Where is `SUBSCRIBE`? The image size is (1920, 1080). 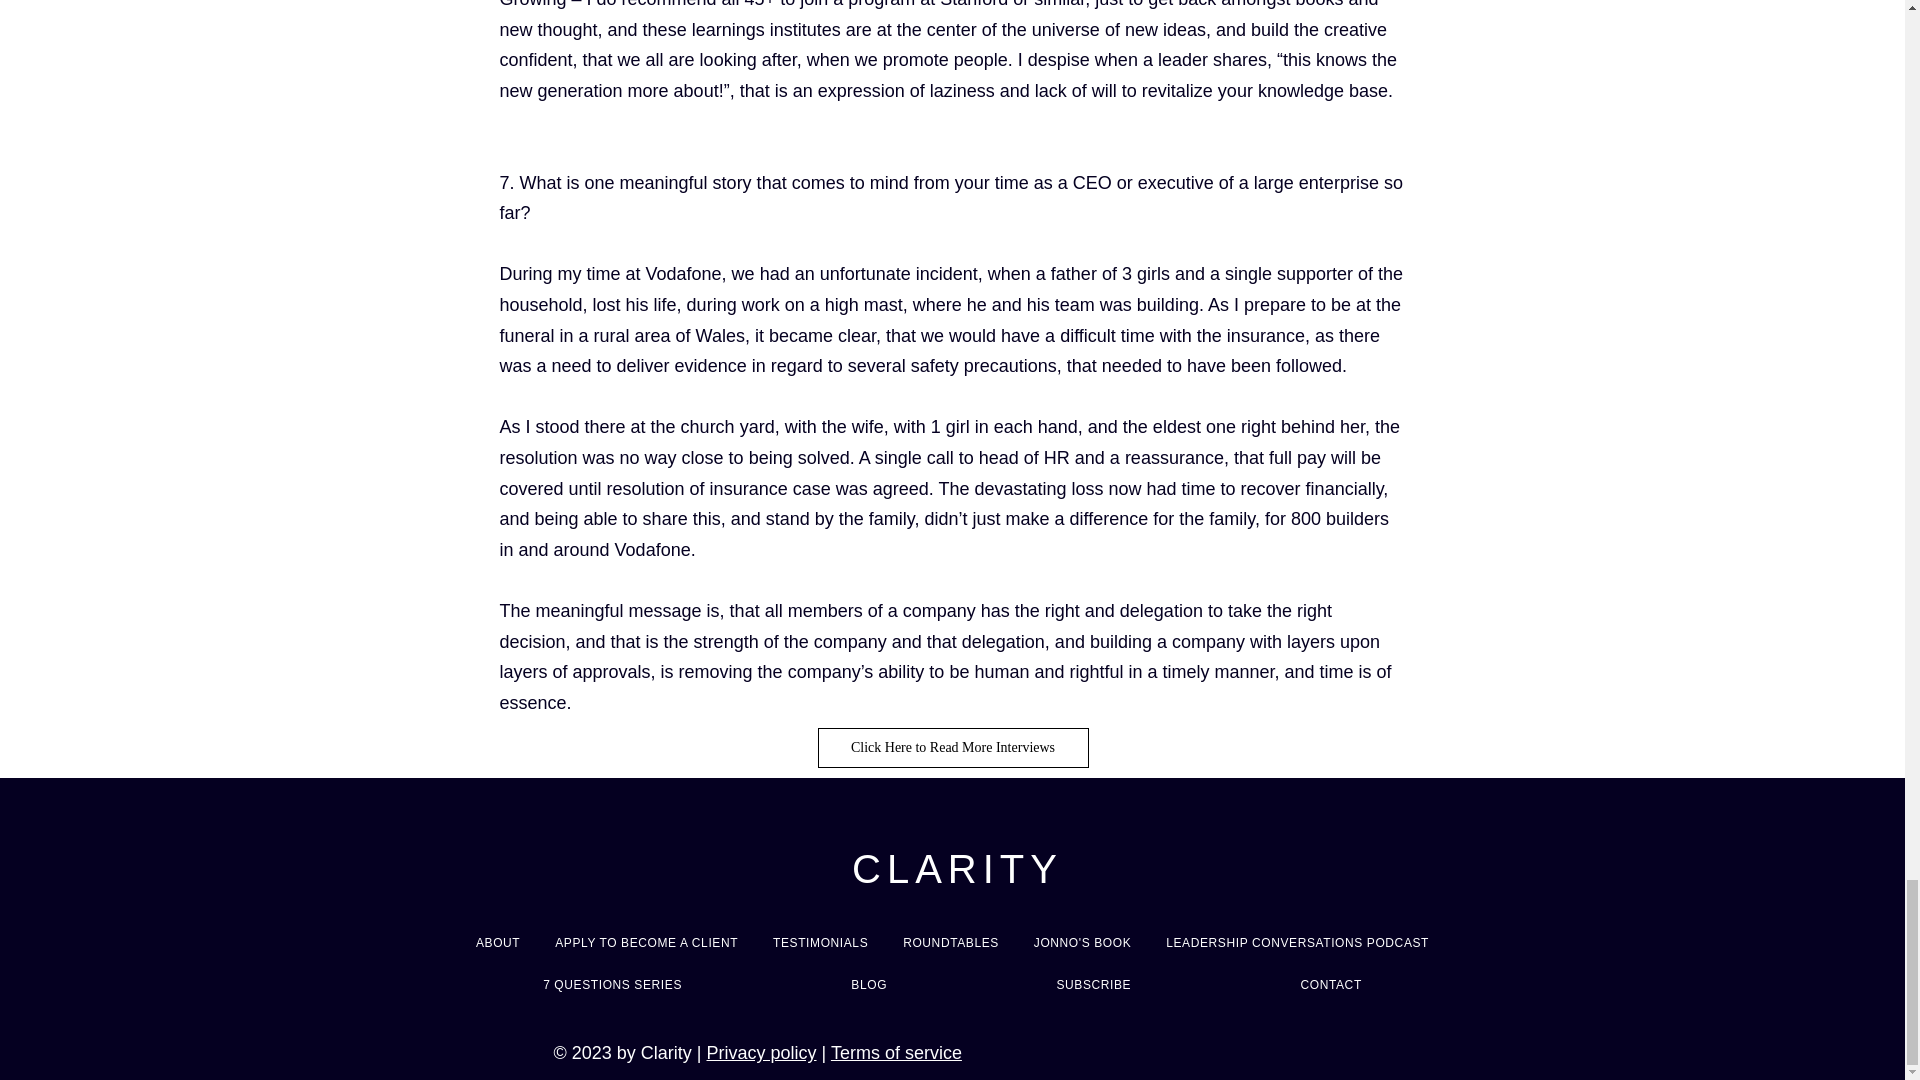
SUBSCRIBE is located at coordinates (1093, 984).